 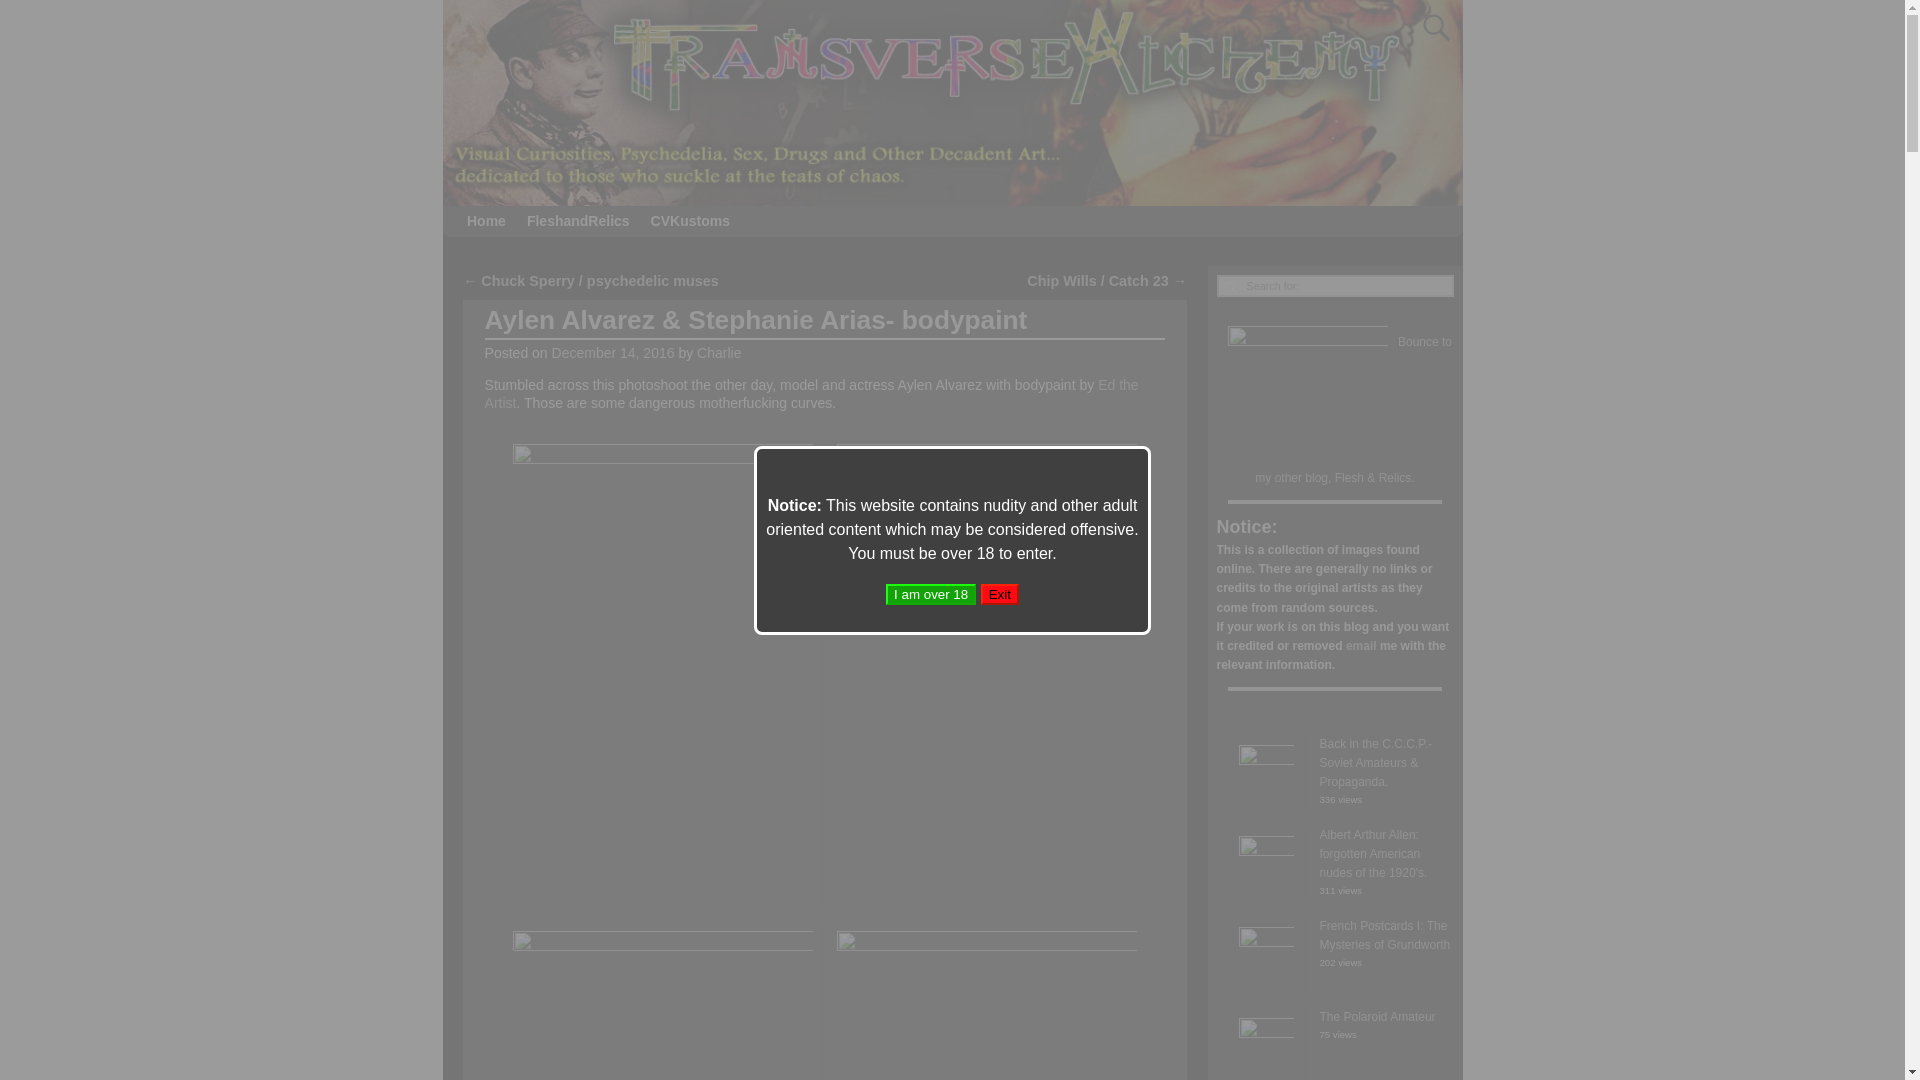 What do you see at coordinates (718, 352) in the screenshot?
I see `View all posts by Charlie` at bounding box center [718, 352].